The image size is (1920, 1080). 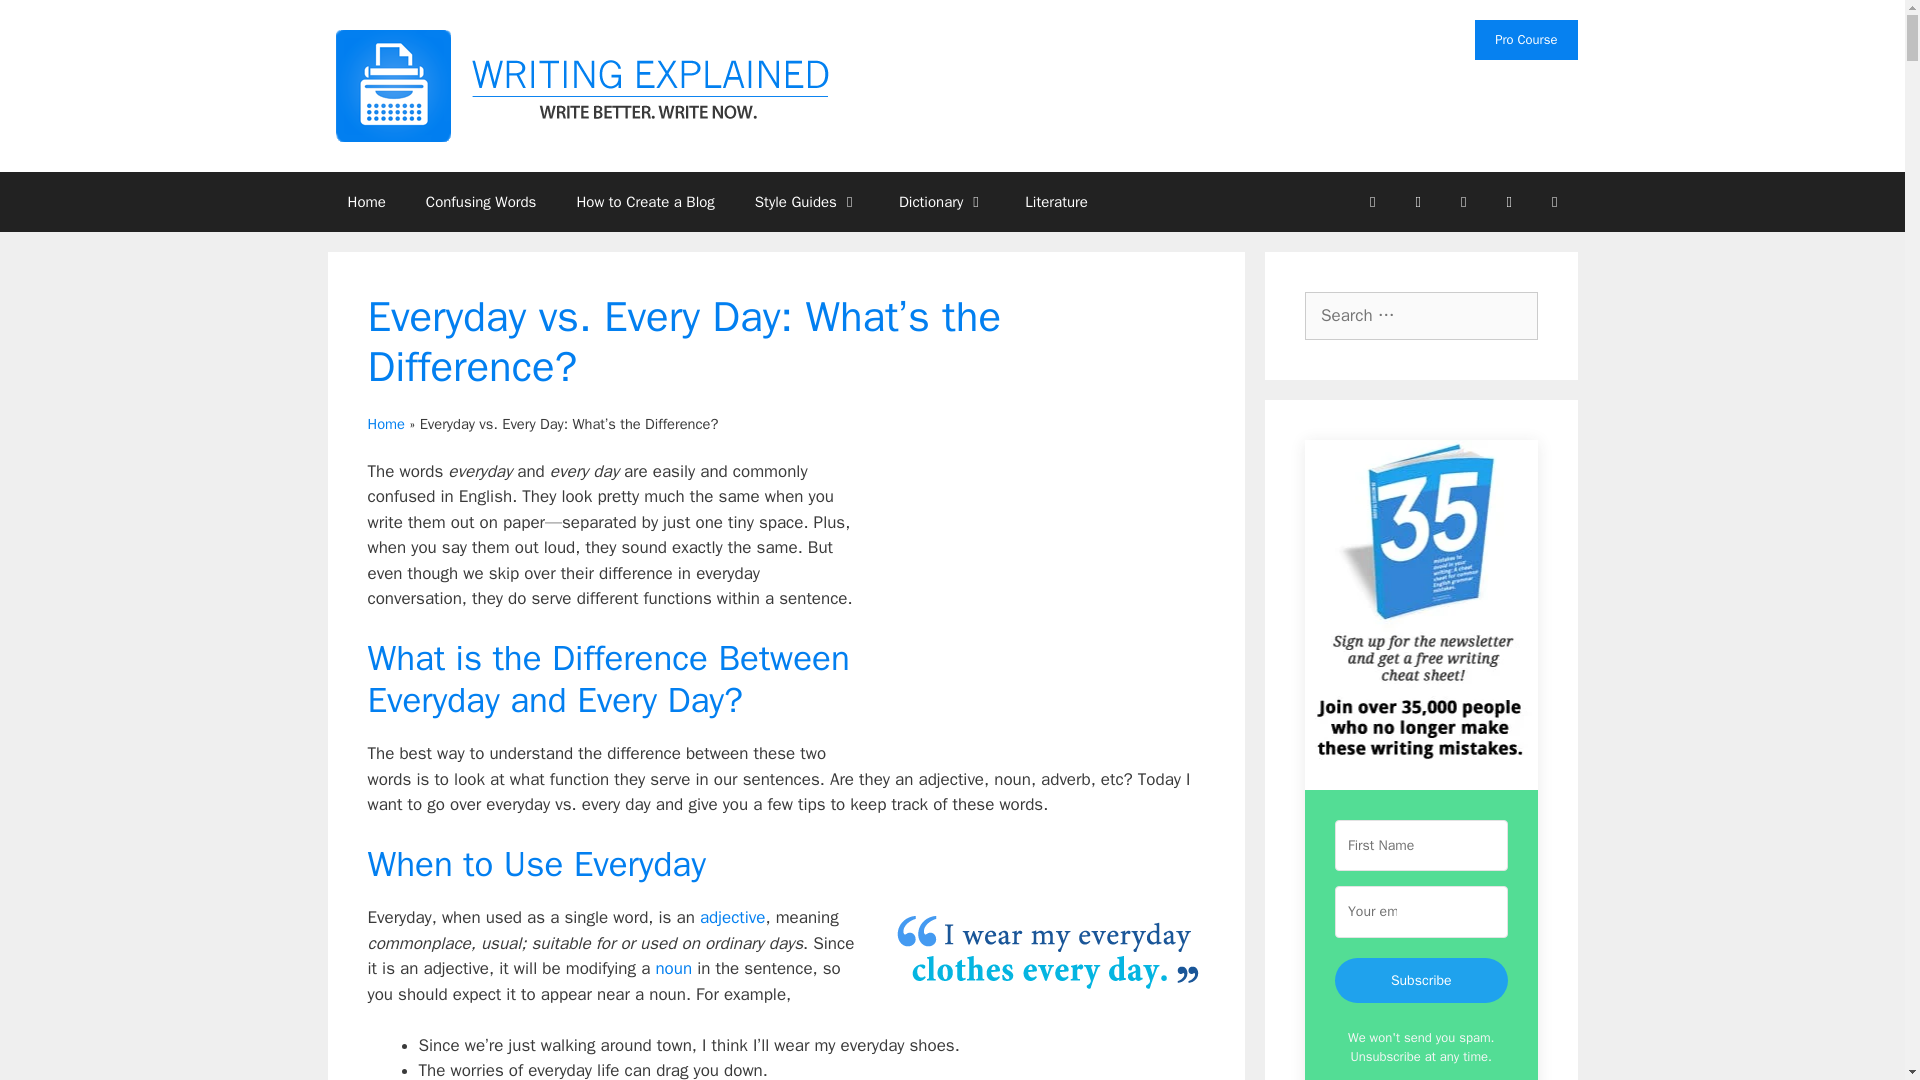 I want to click on Pro Course, so click(x=1525, y=40).